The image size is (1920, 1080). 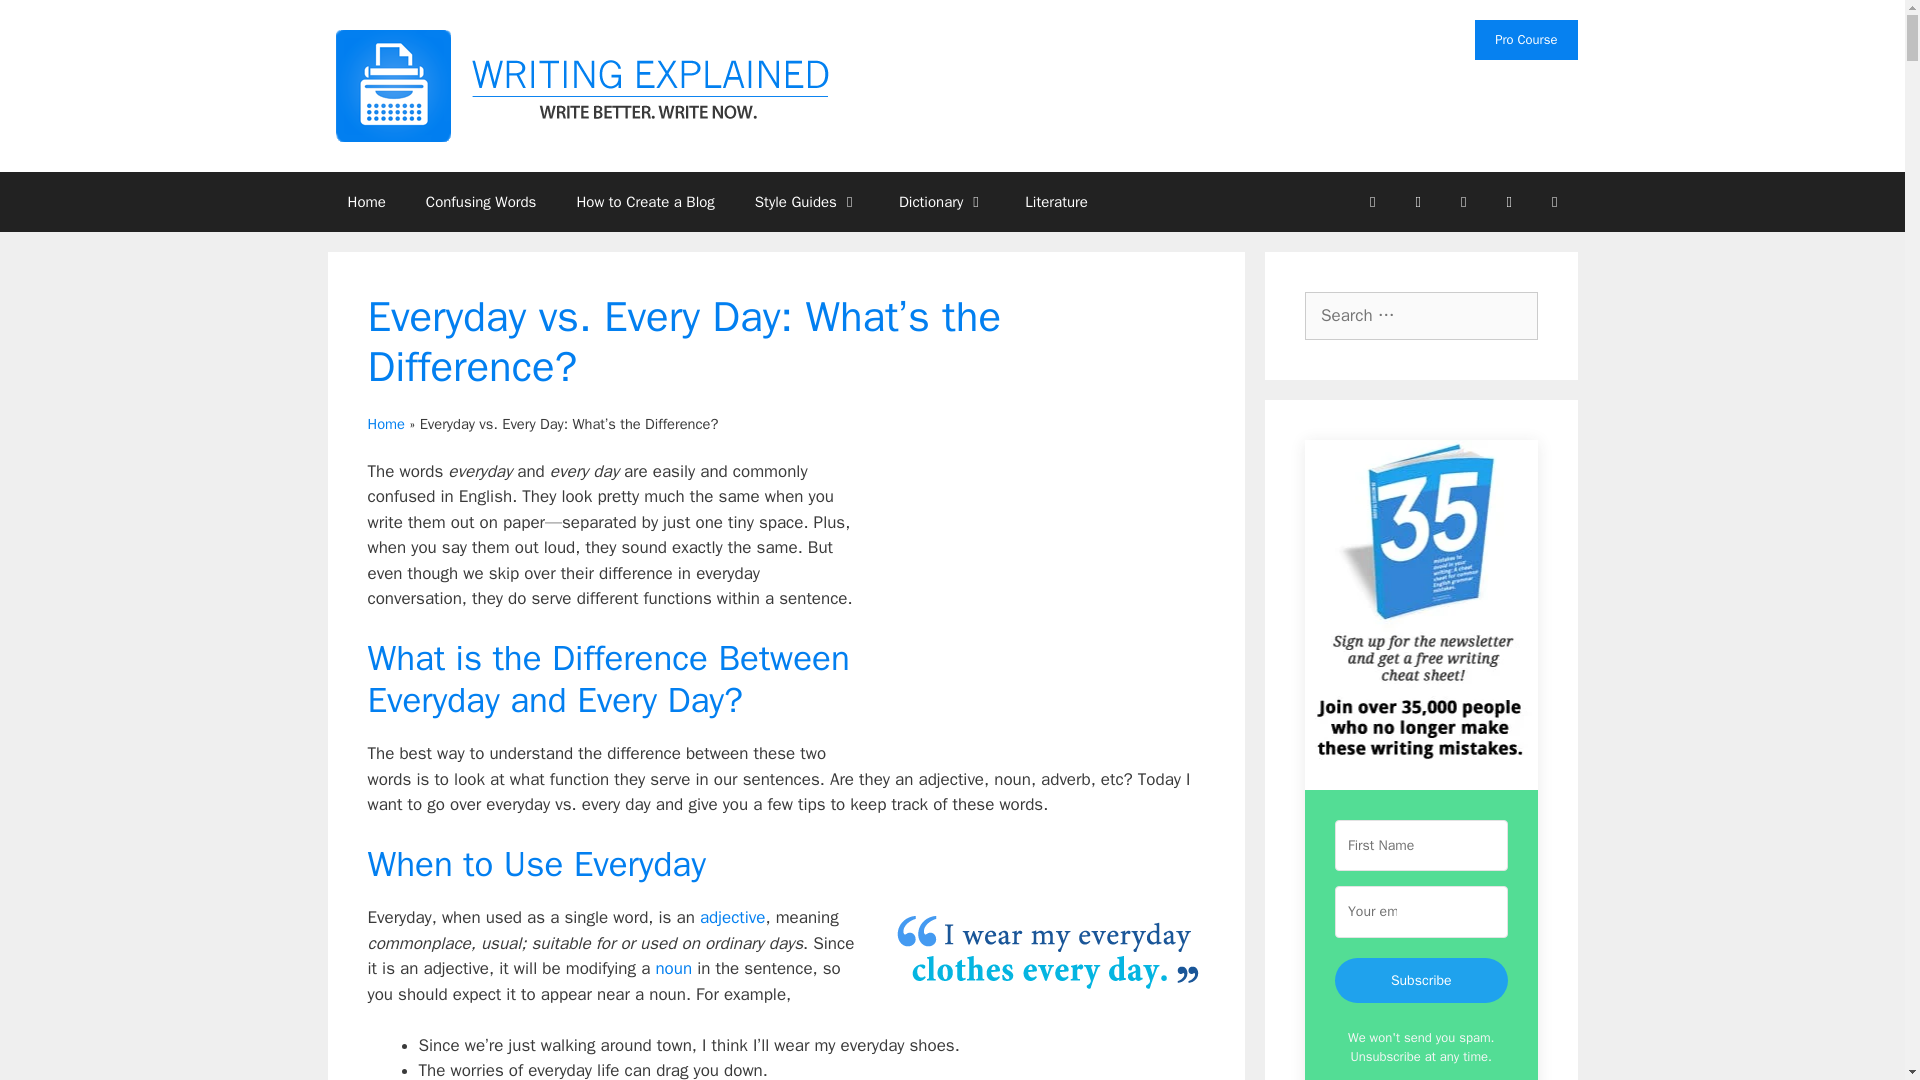 I want to click on Pro Course, so click(x=1525, y=40).